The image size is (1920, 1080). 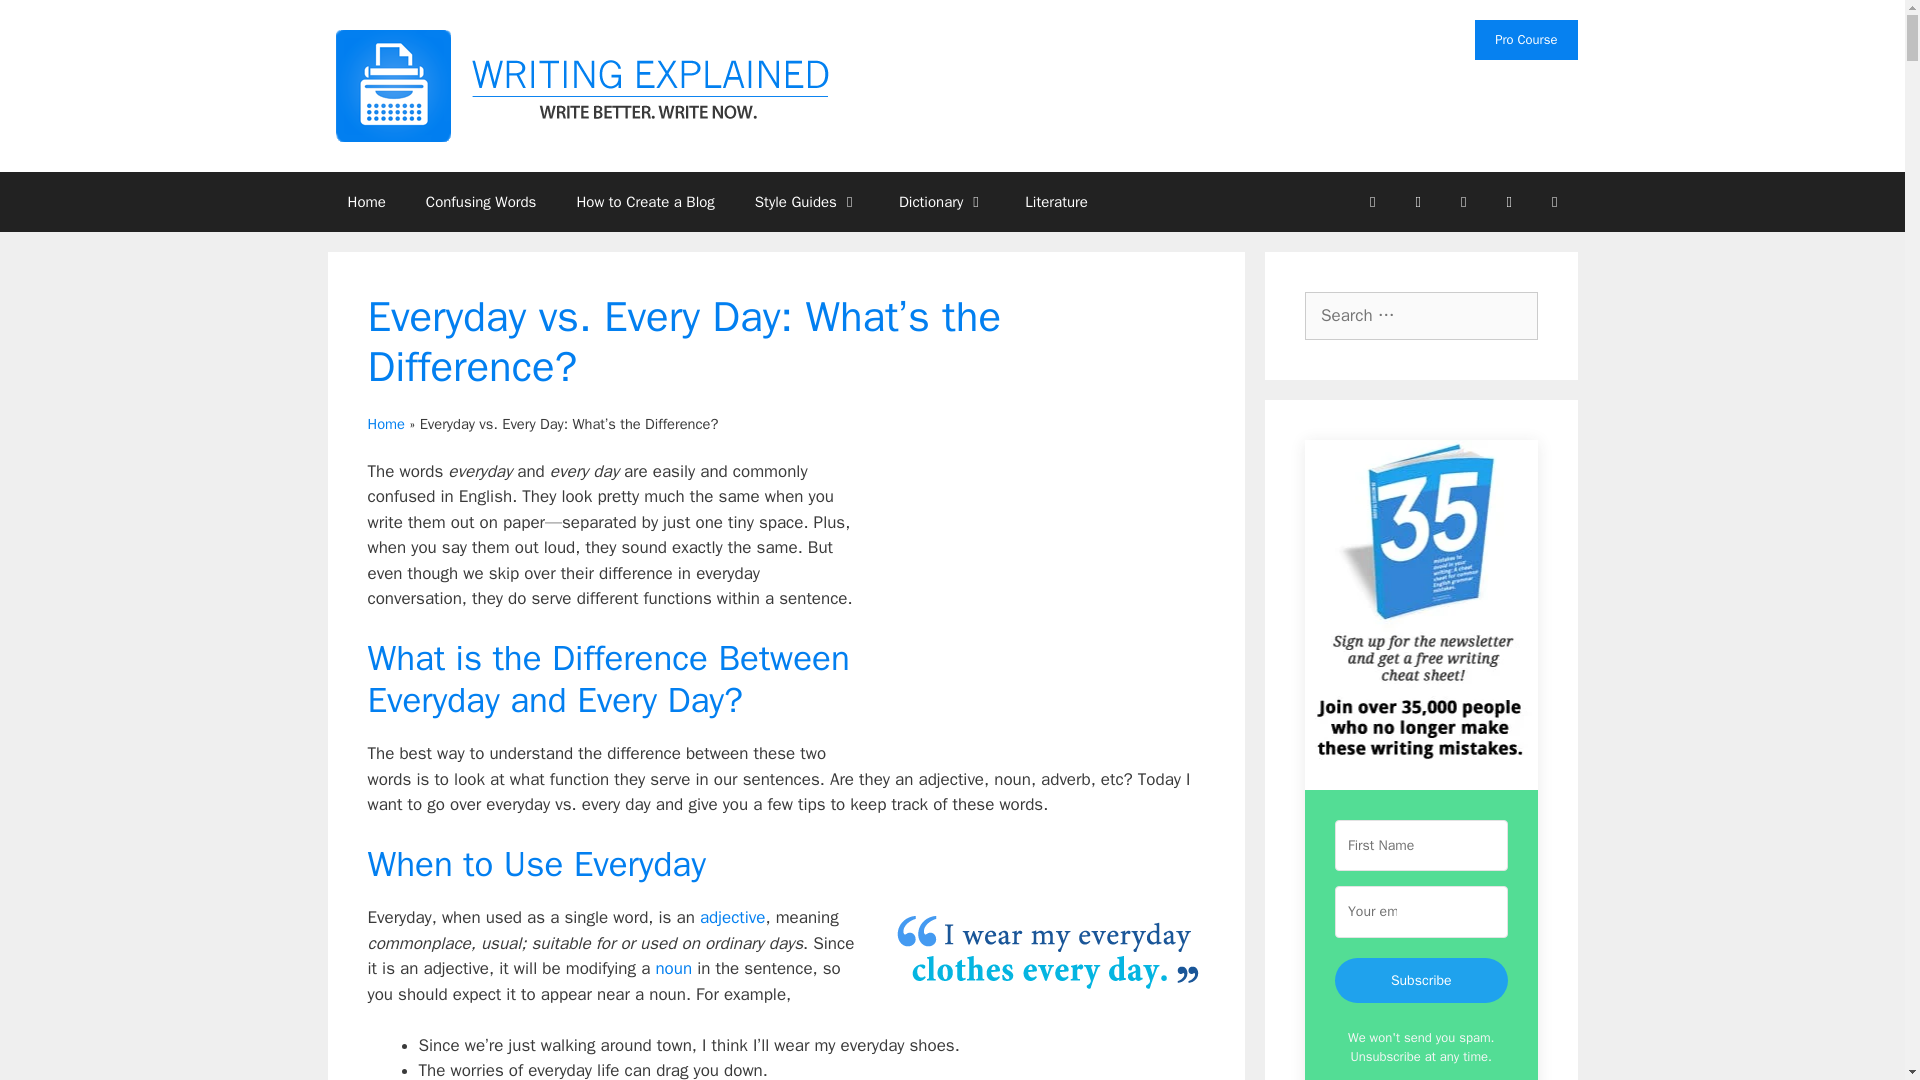 I want to click on Pro Course, so click(x=1525, y=40).